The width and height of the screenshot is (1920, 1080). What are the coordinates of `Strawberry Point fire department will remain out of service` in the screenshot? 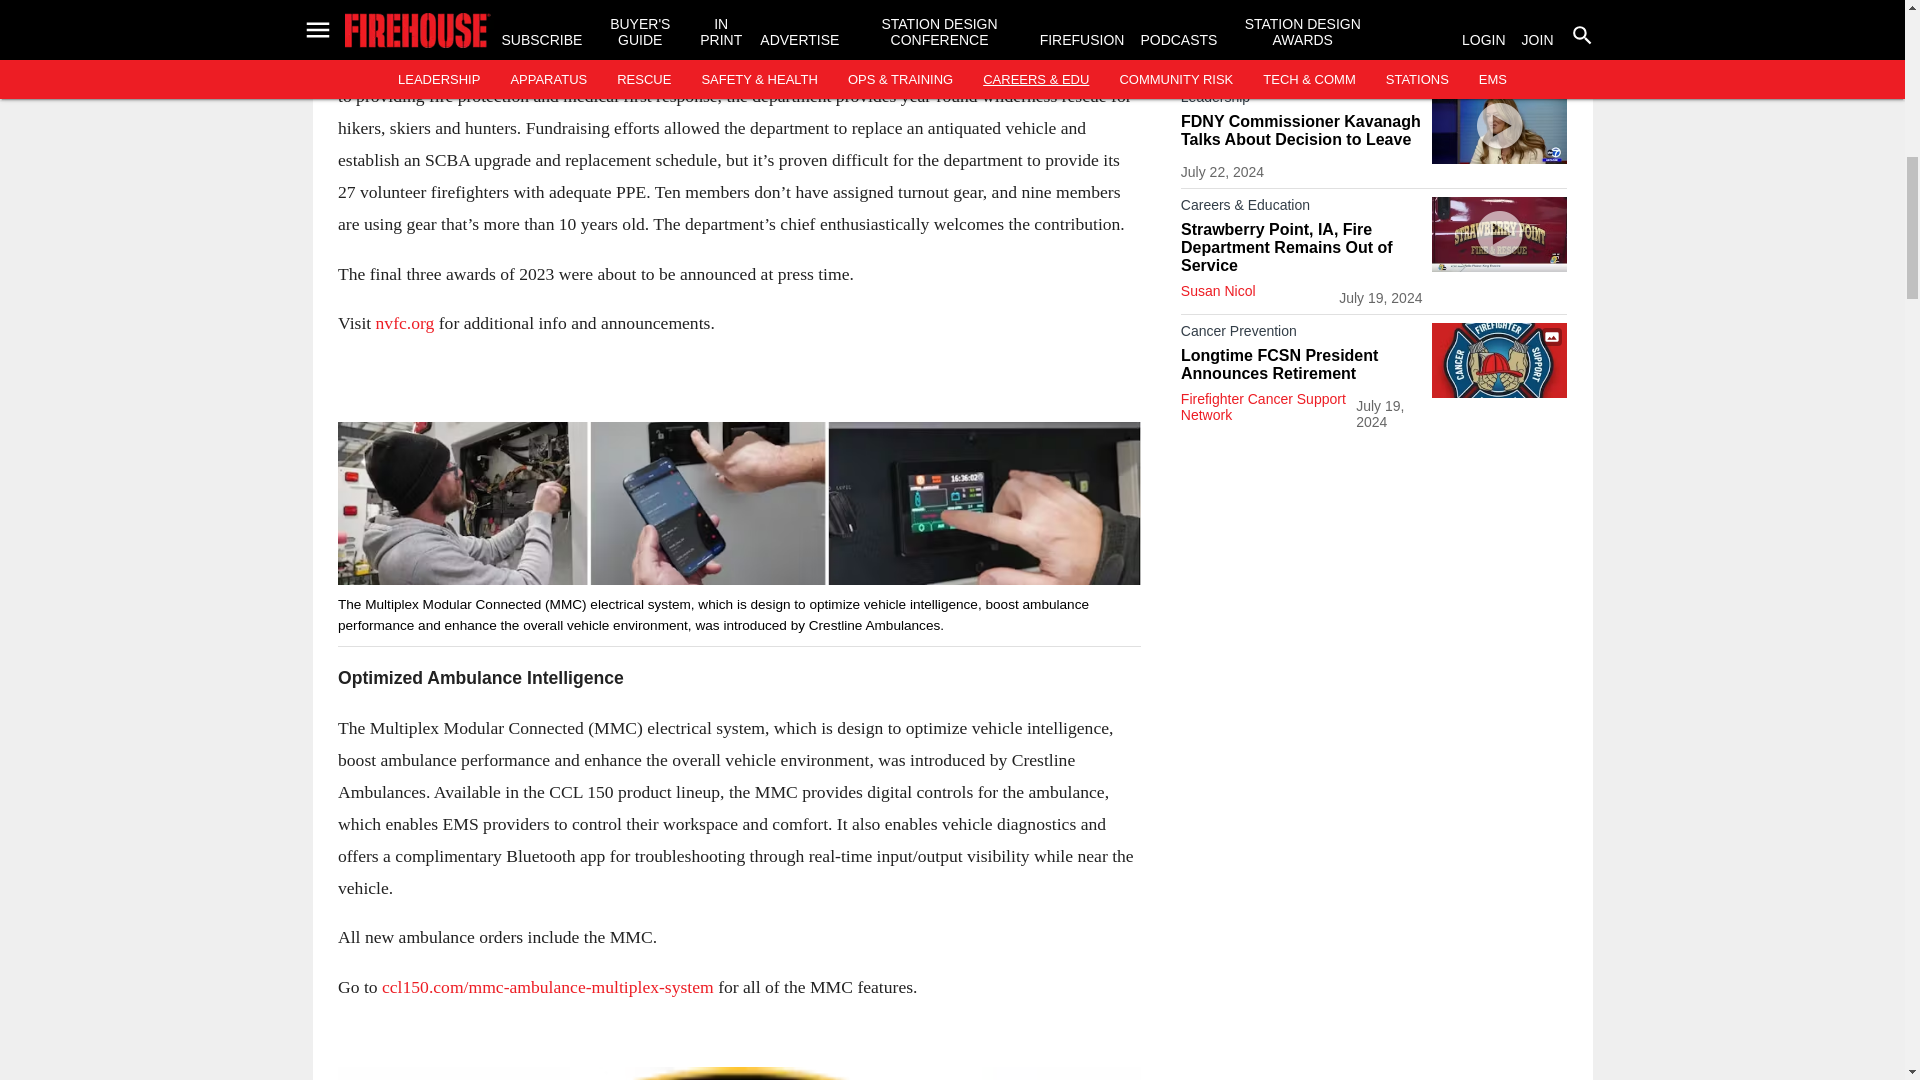 It's located at (1499, 234).